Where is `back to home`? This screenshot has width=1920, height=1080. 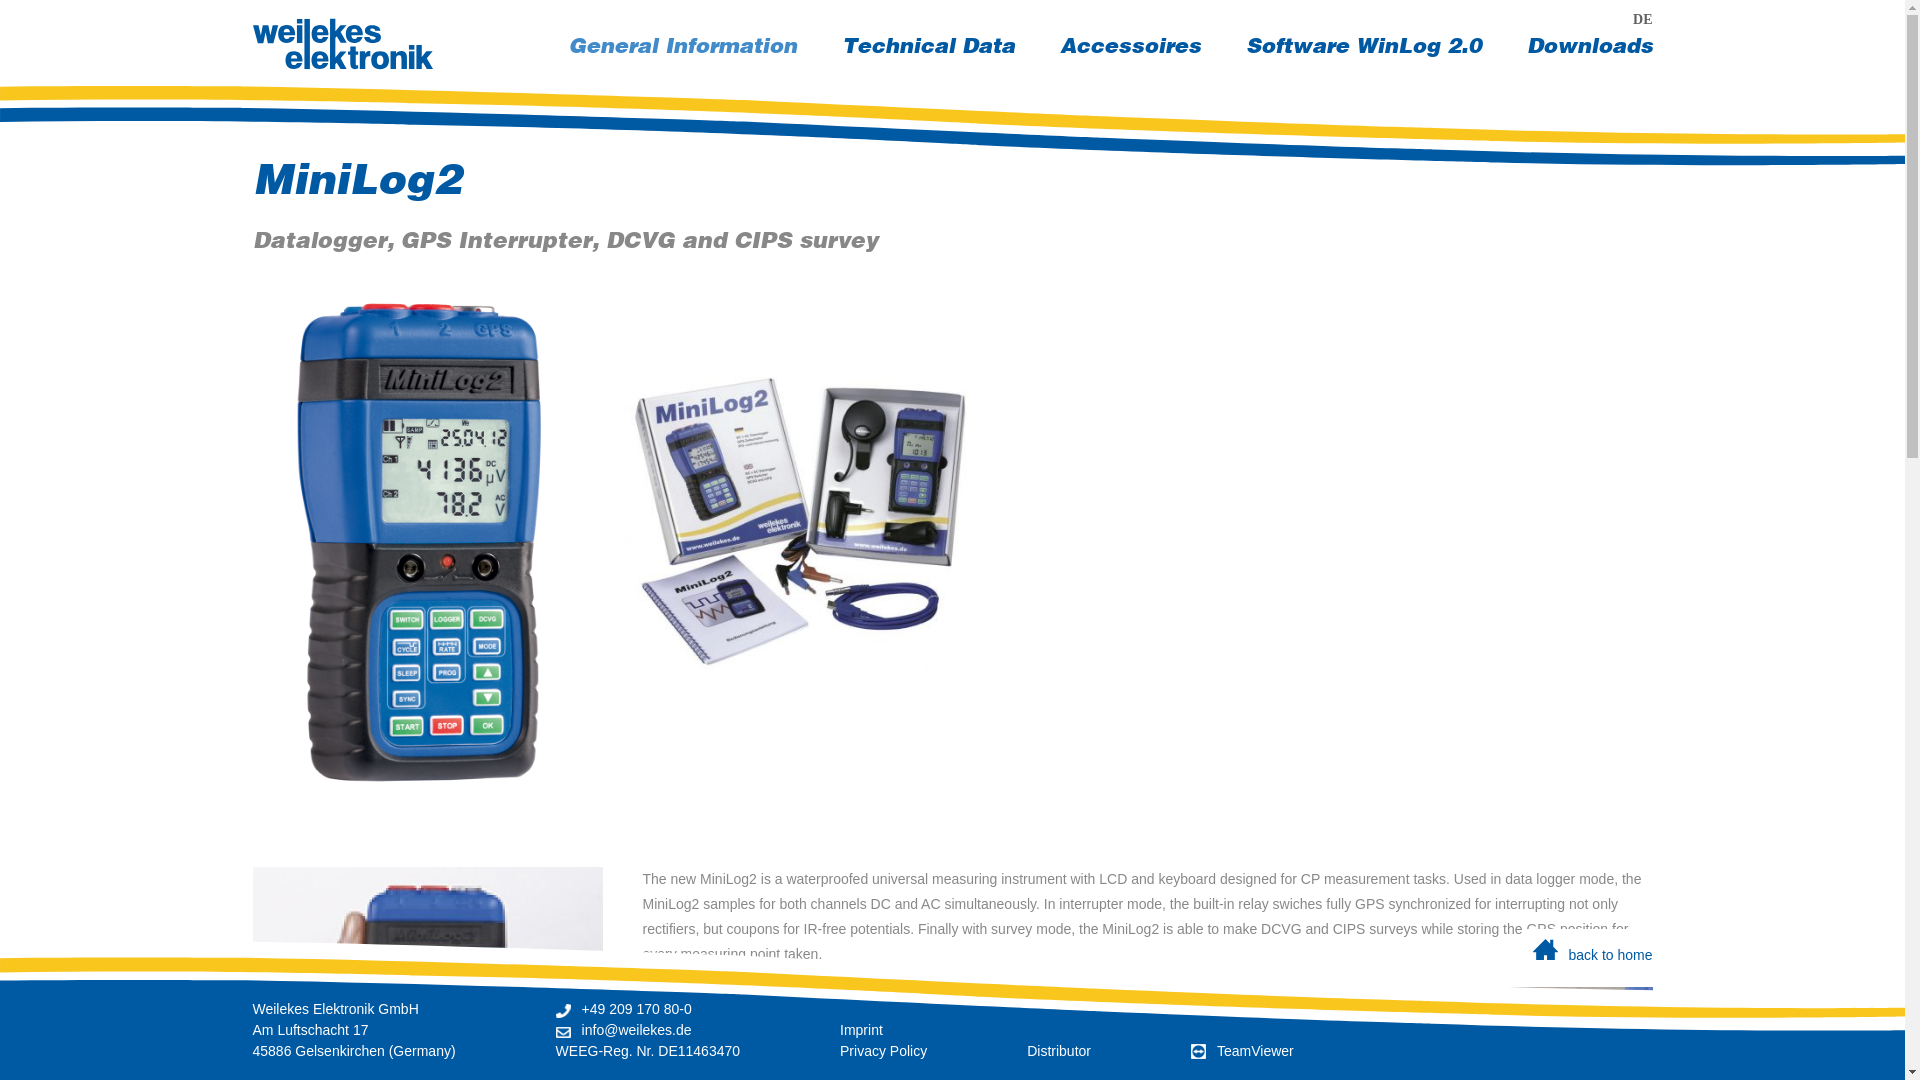
back to home is located at coordinates (862, 1029).